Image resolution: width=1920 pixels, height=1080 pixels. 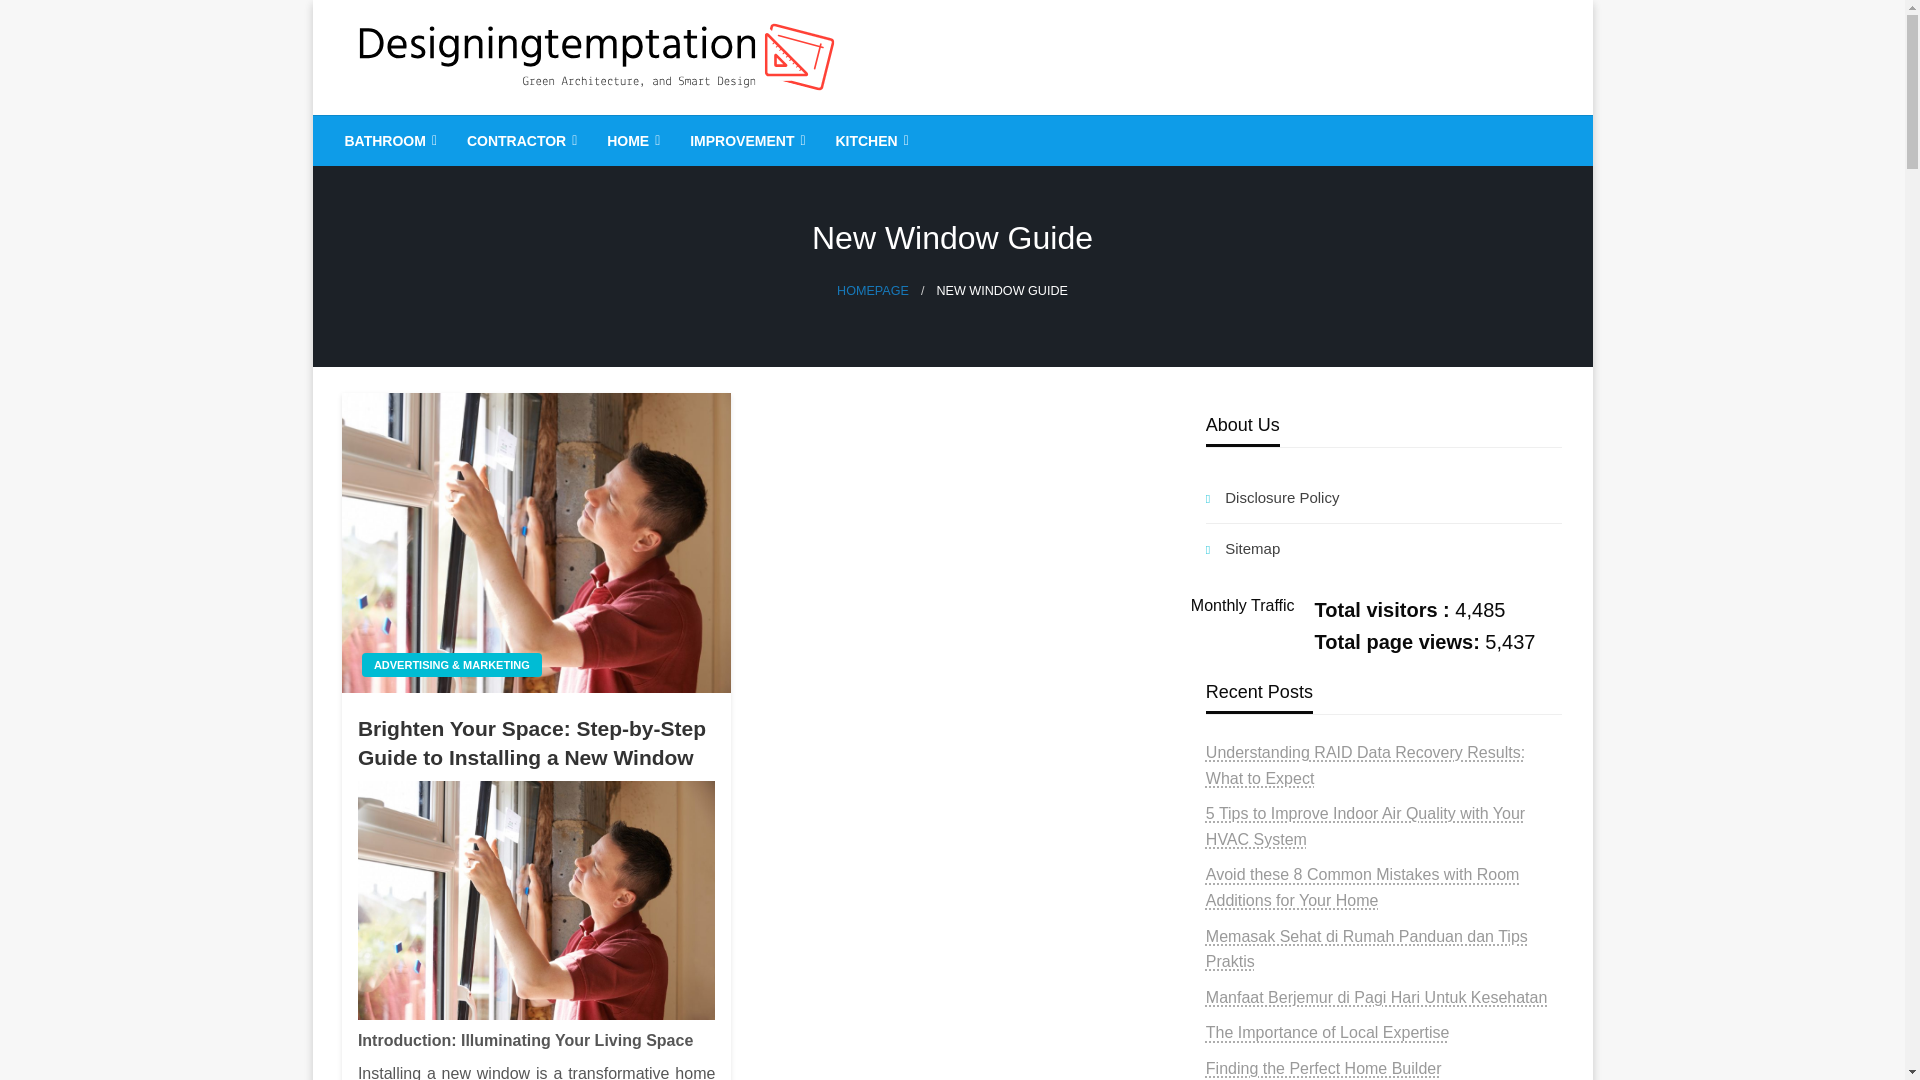 What do you see at coordinates (1384, 498) in the screenshot?
I see `Disclosure Policy` at bounding box center [1384, 498].